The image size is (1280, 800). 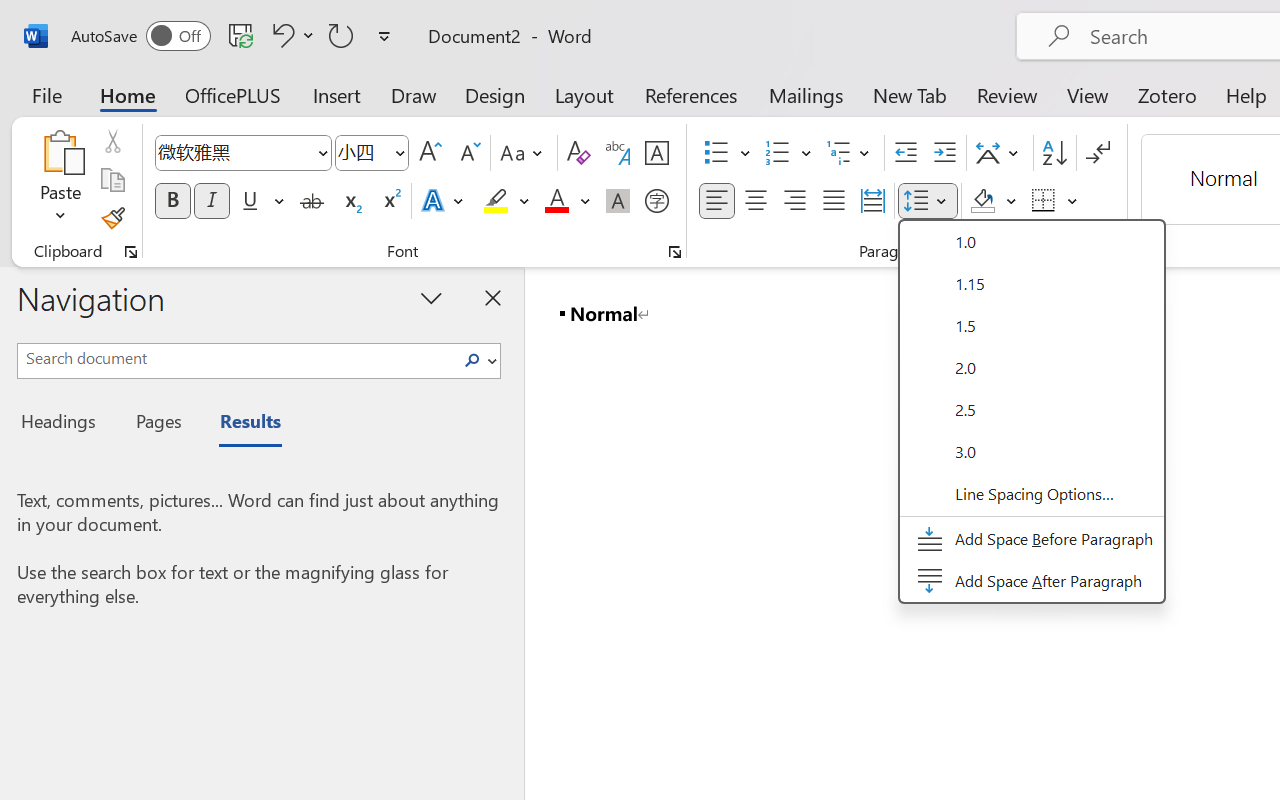 What do you see at coordinates (910, 94) in the screenshot?
I see `New Tab` at bounding box center [910, 94].